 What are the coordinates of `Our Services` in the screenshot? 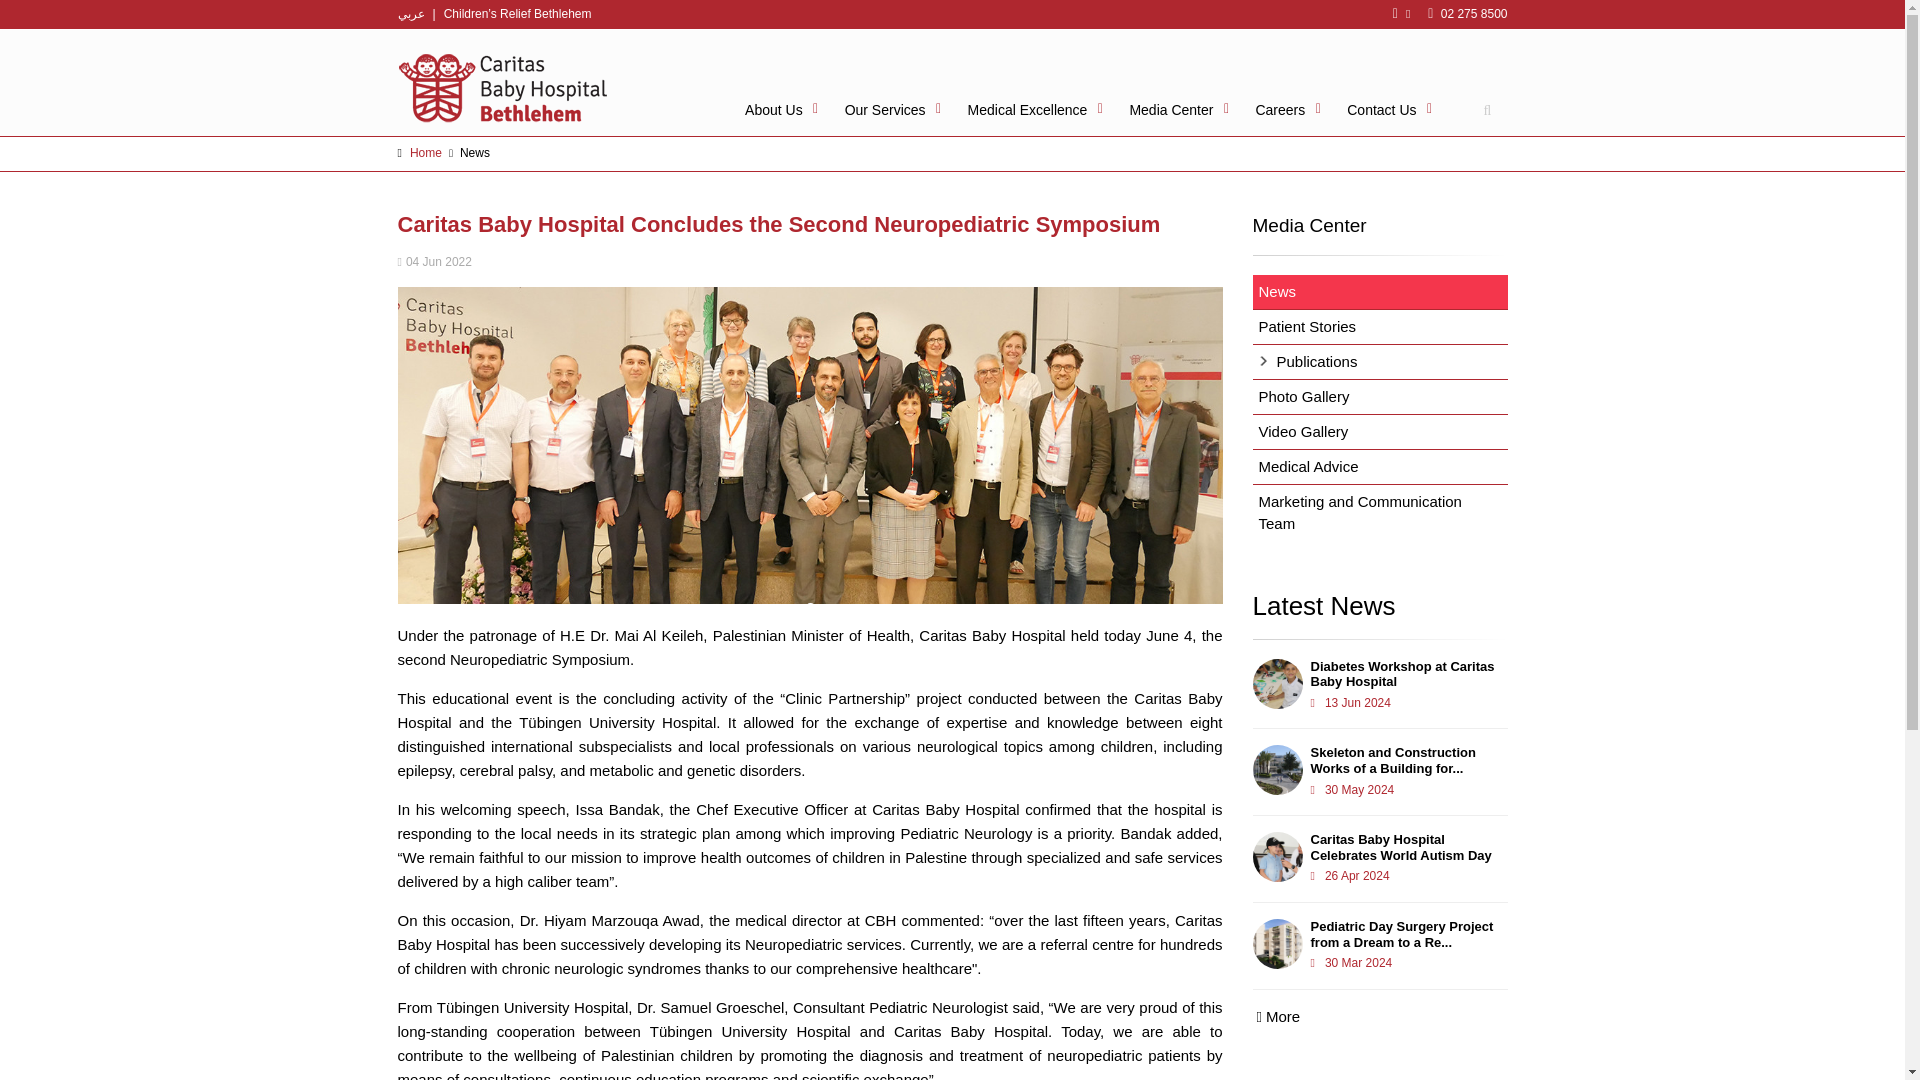 It's located at (890, 108).